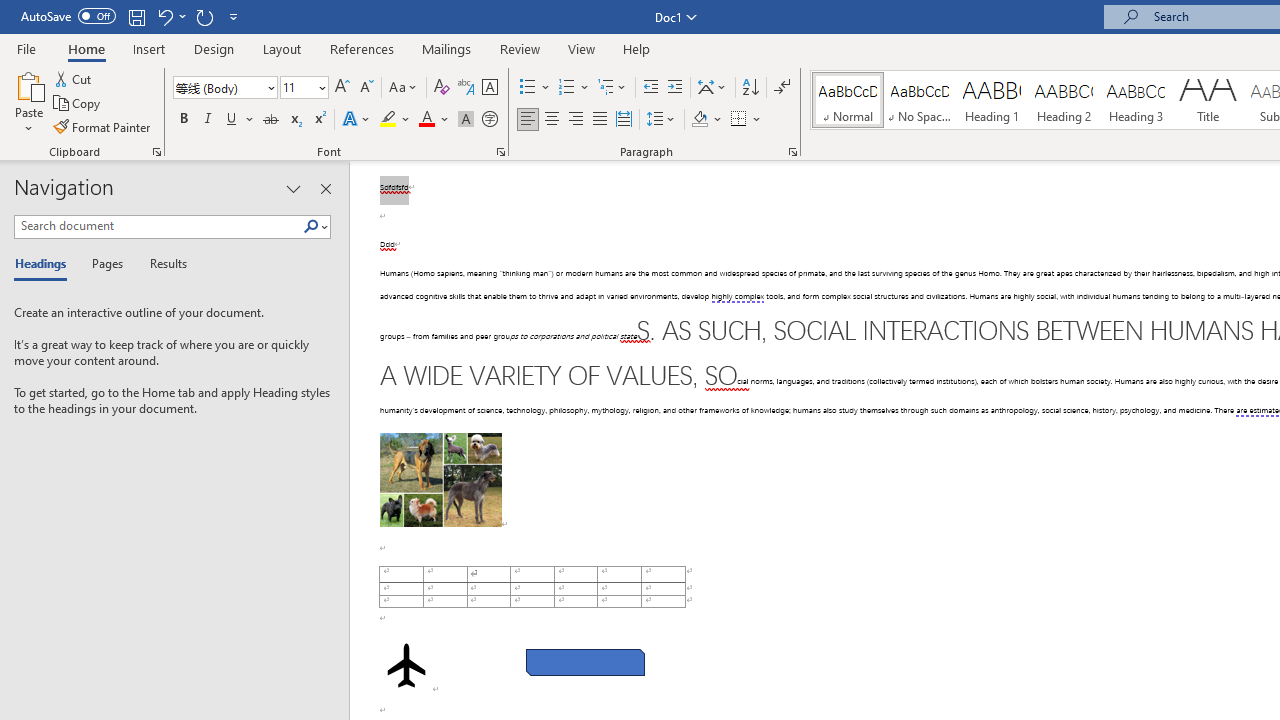 This screenshot has height=720, width=1280. Describe the element at coordinates (466, 120) in the screenshot. I see `Character Shading` at that location.